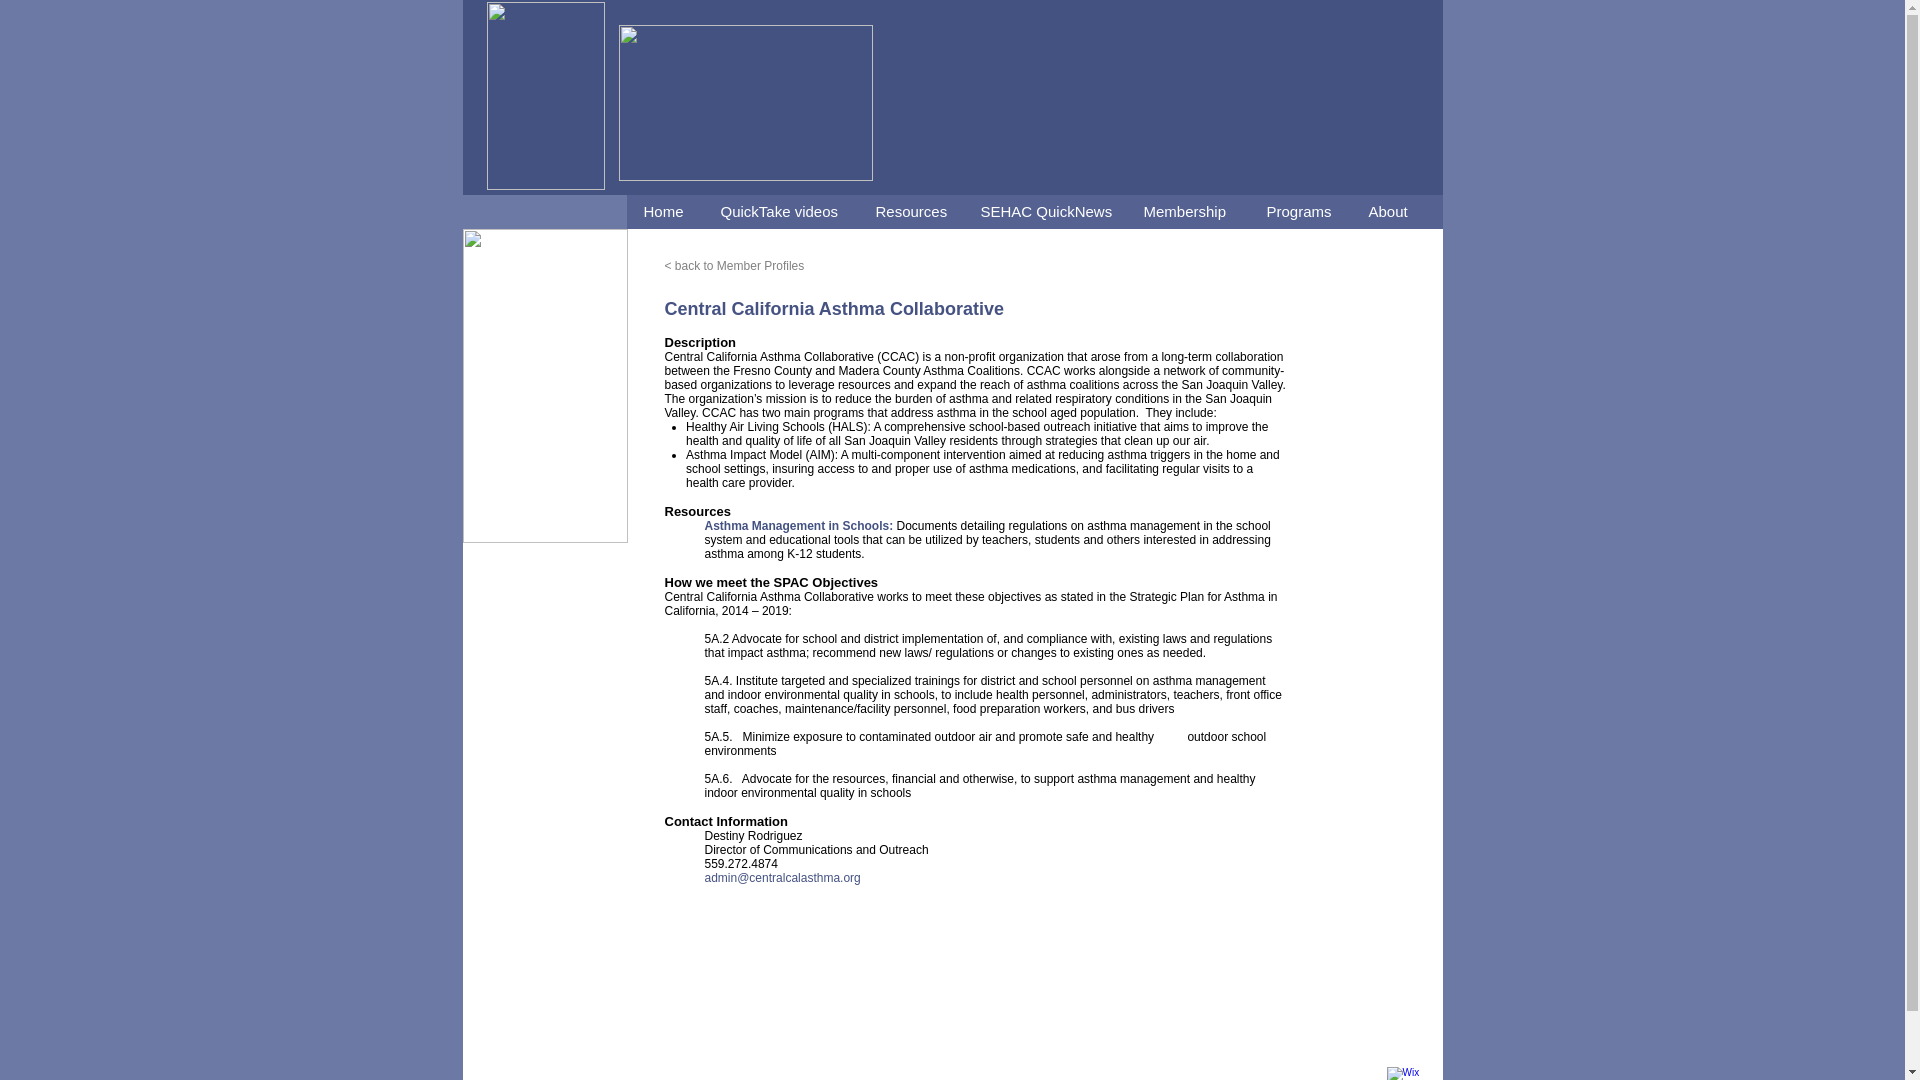 The height and width of the screenshot is (1080, 1920). I want to click on Asthma Management in Schools:, so click(800, 526).